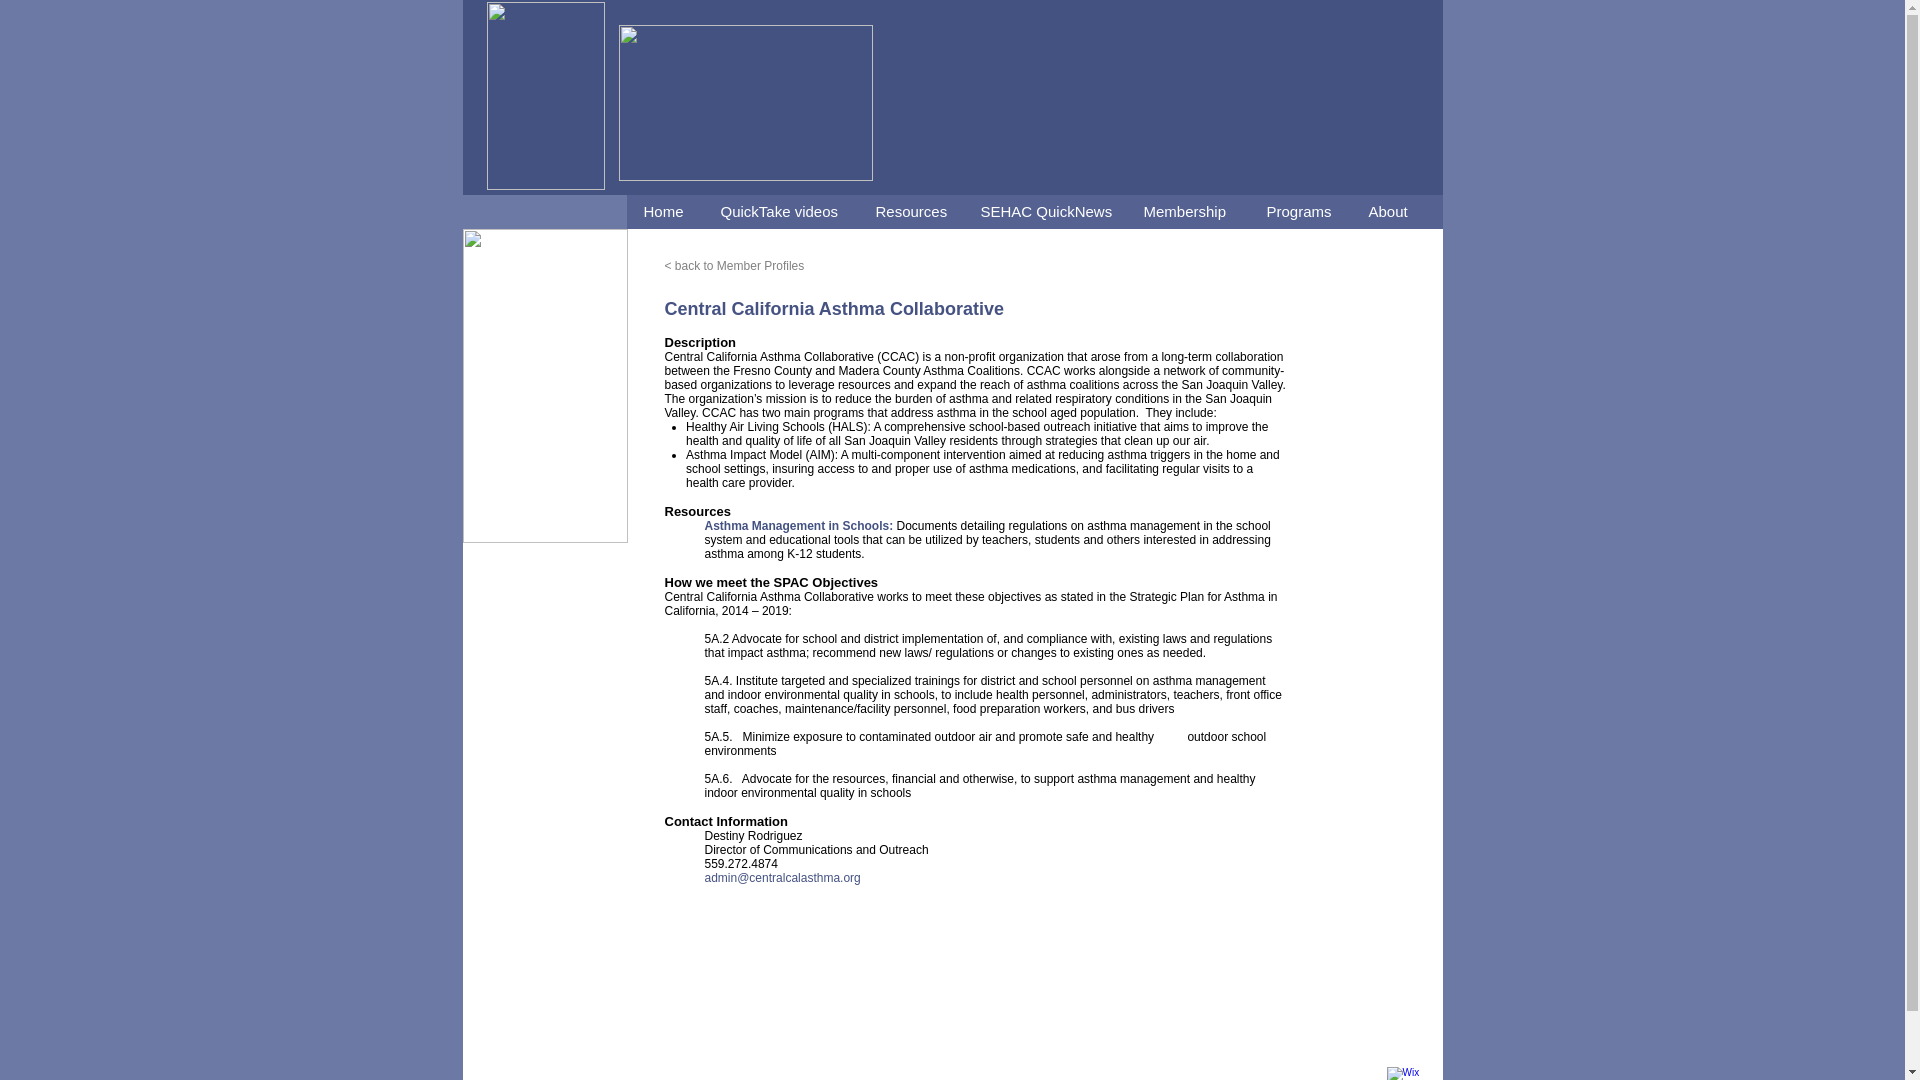 The height and width of the screenshot is (1080, 1920). I want to click on Asthma Management in Schools:, so click(800, 526).